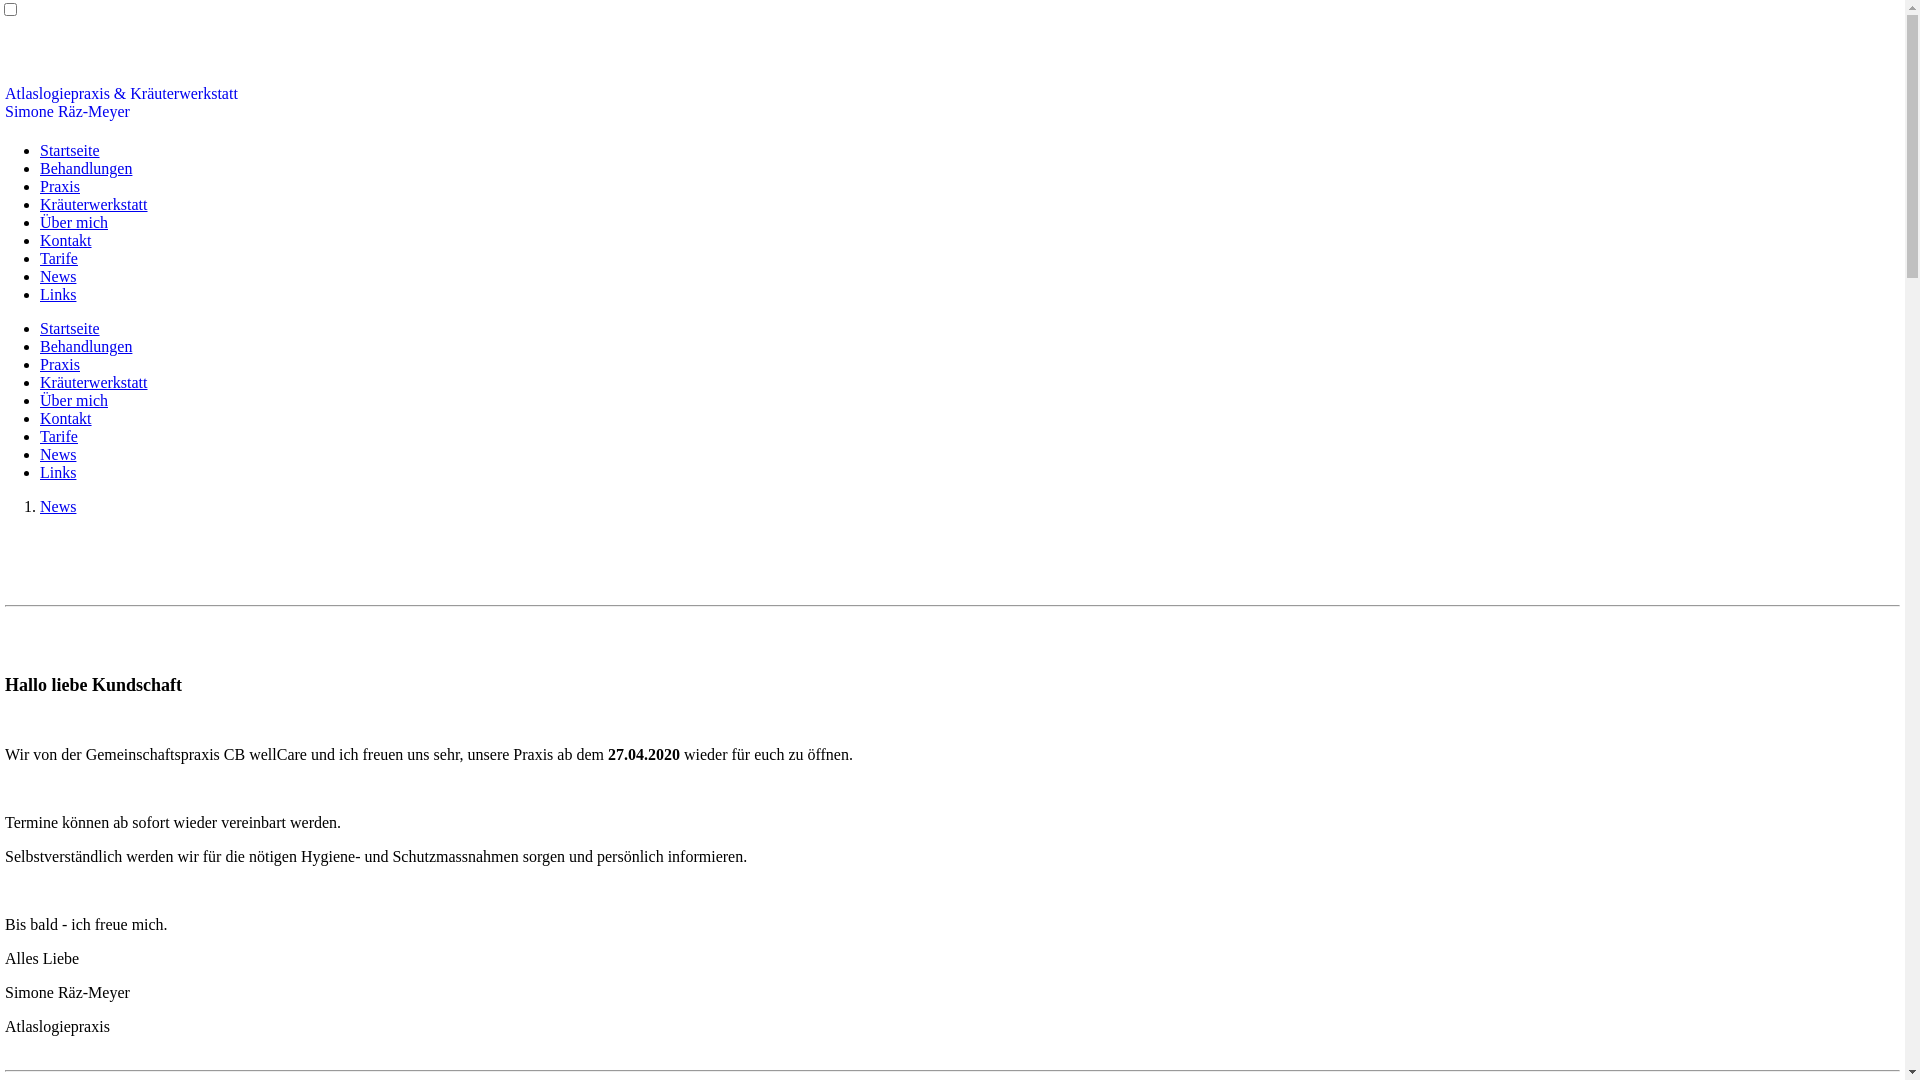  Describe the element at coordinates (66, 240) in the screenshot. I see `Kontakt` at that location.